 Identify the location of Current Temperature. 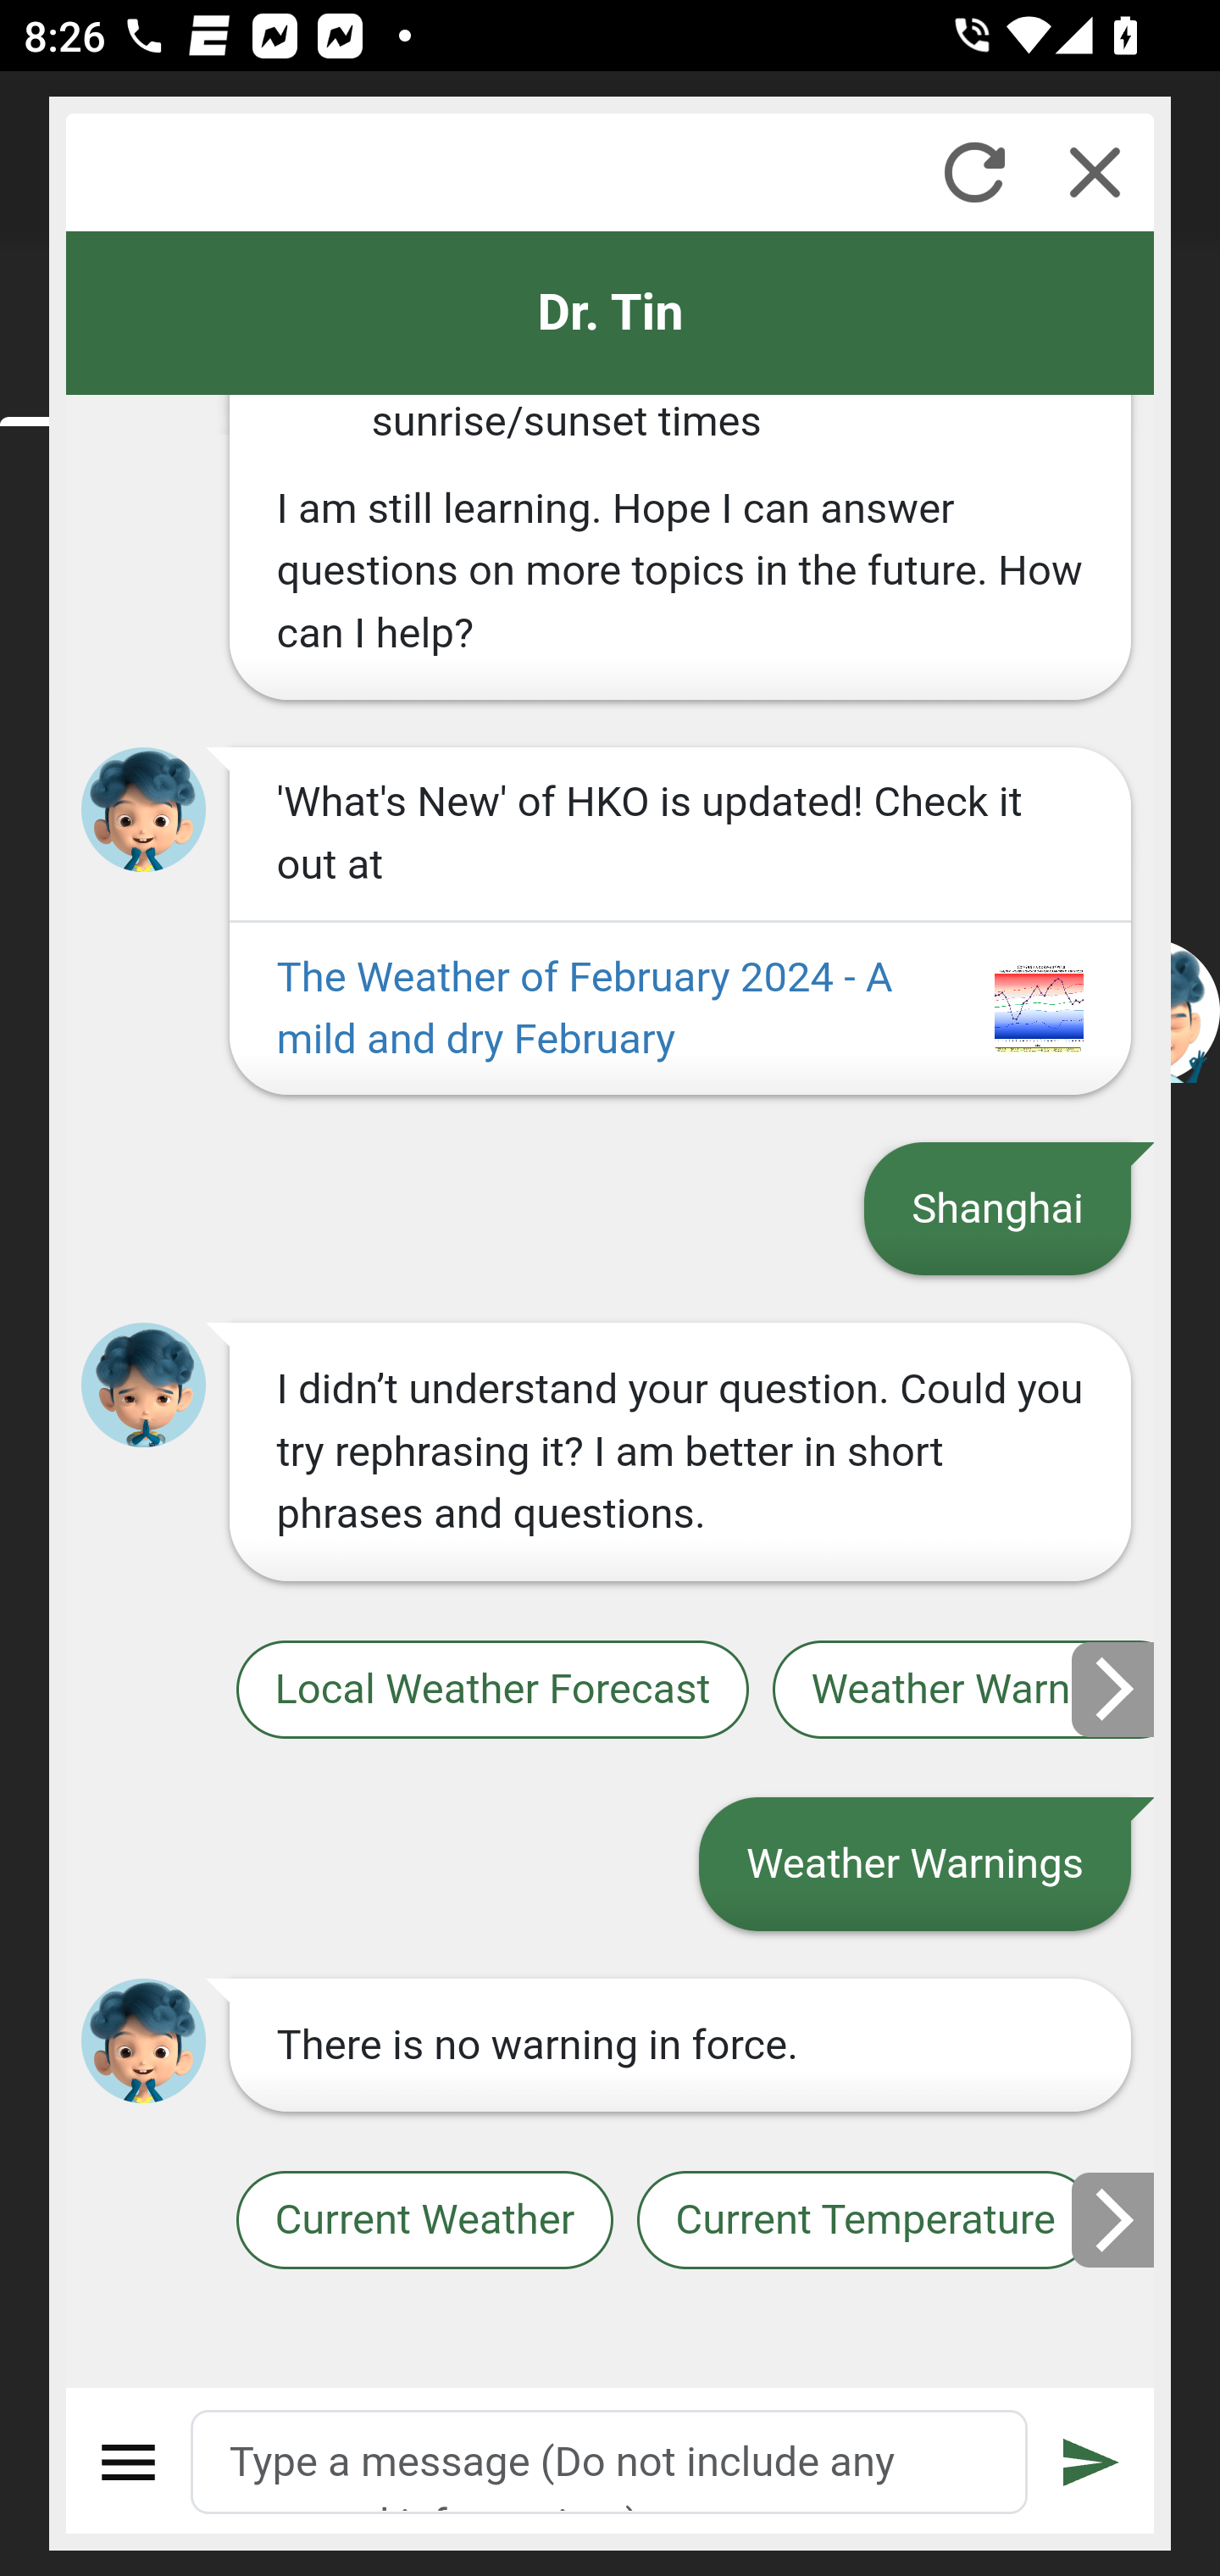
(864, 2222).